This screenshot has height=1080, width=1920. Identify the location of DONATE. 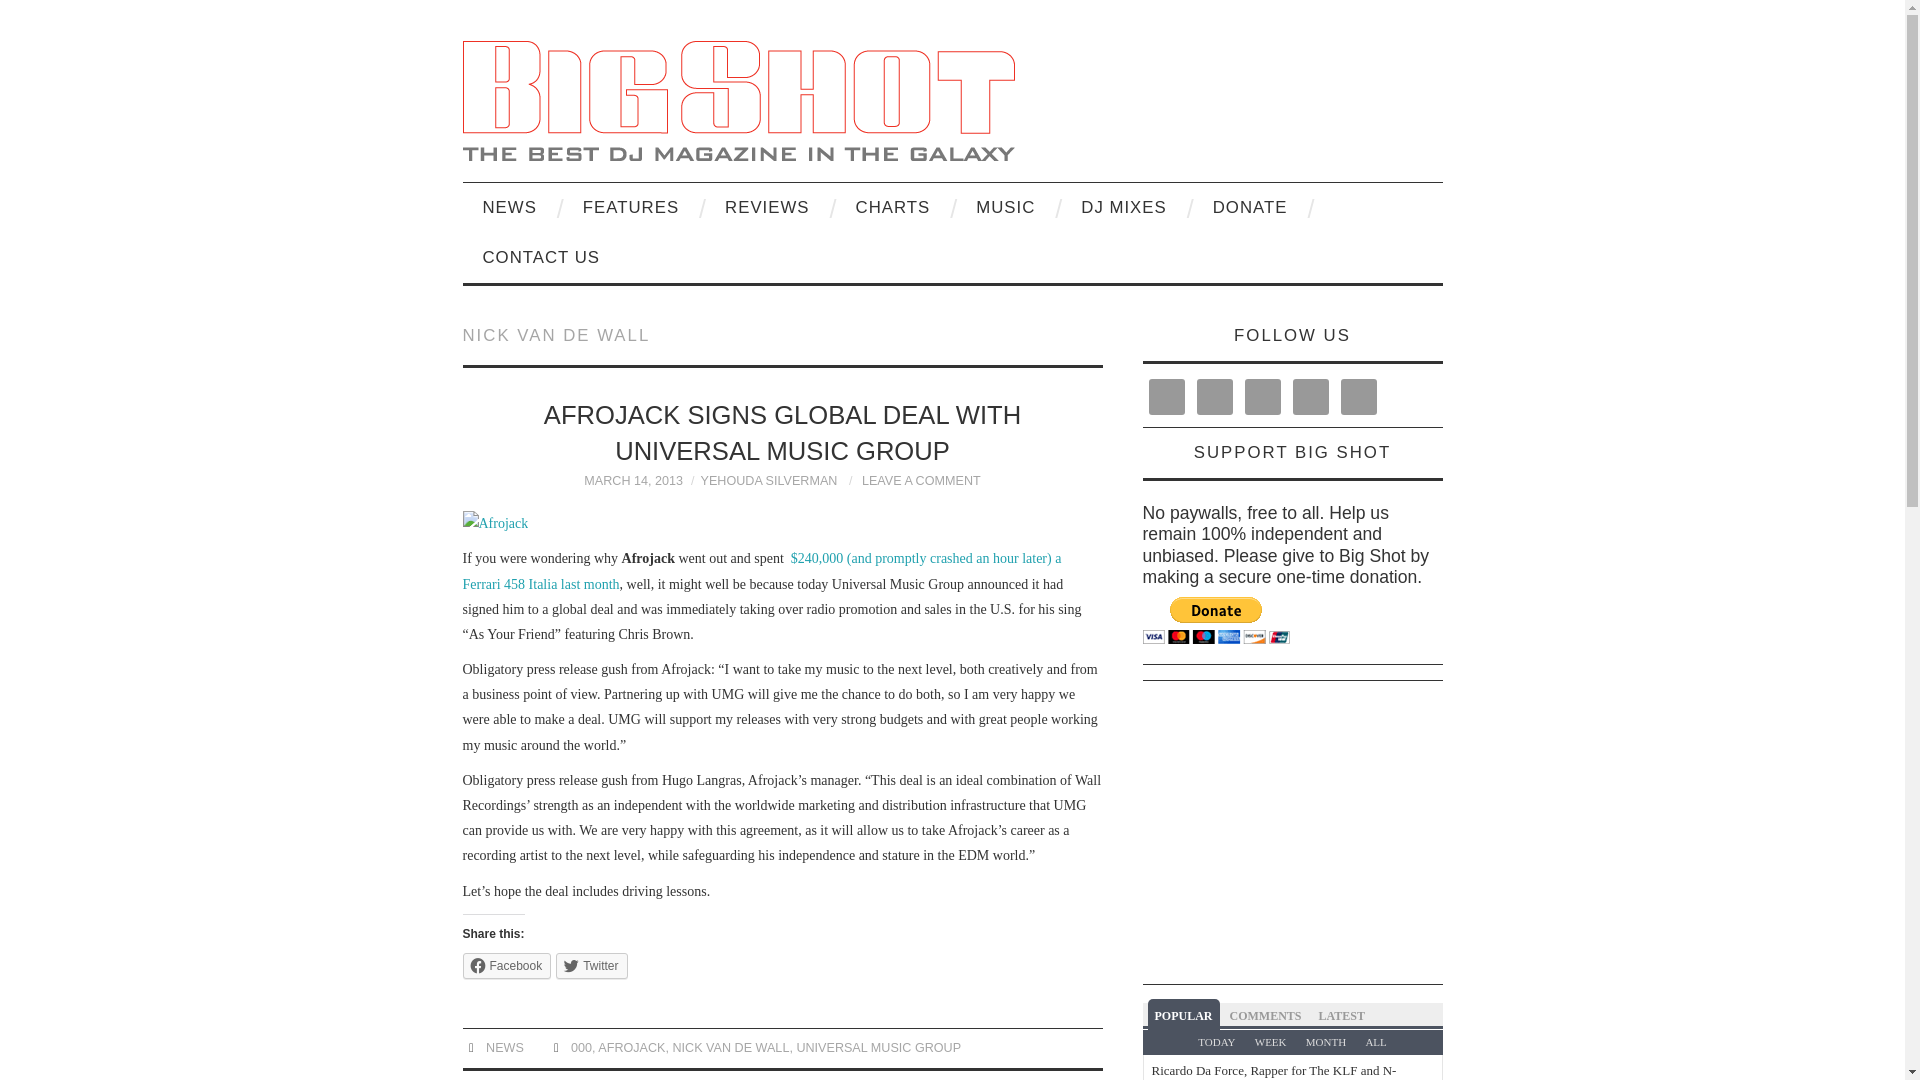
(1250, 208).